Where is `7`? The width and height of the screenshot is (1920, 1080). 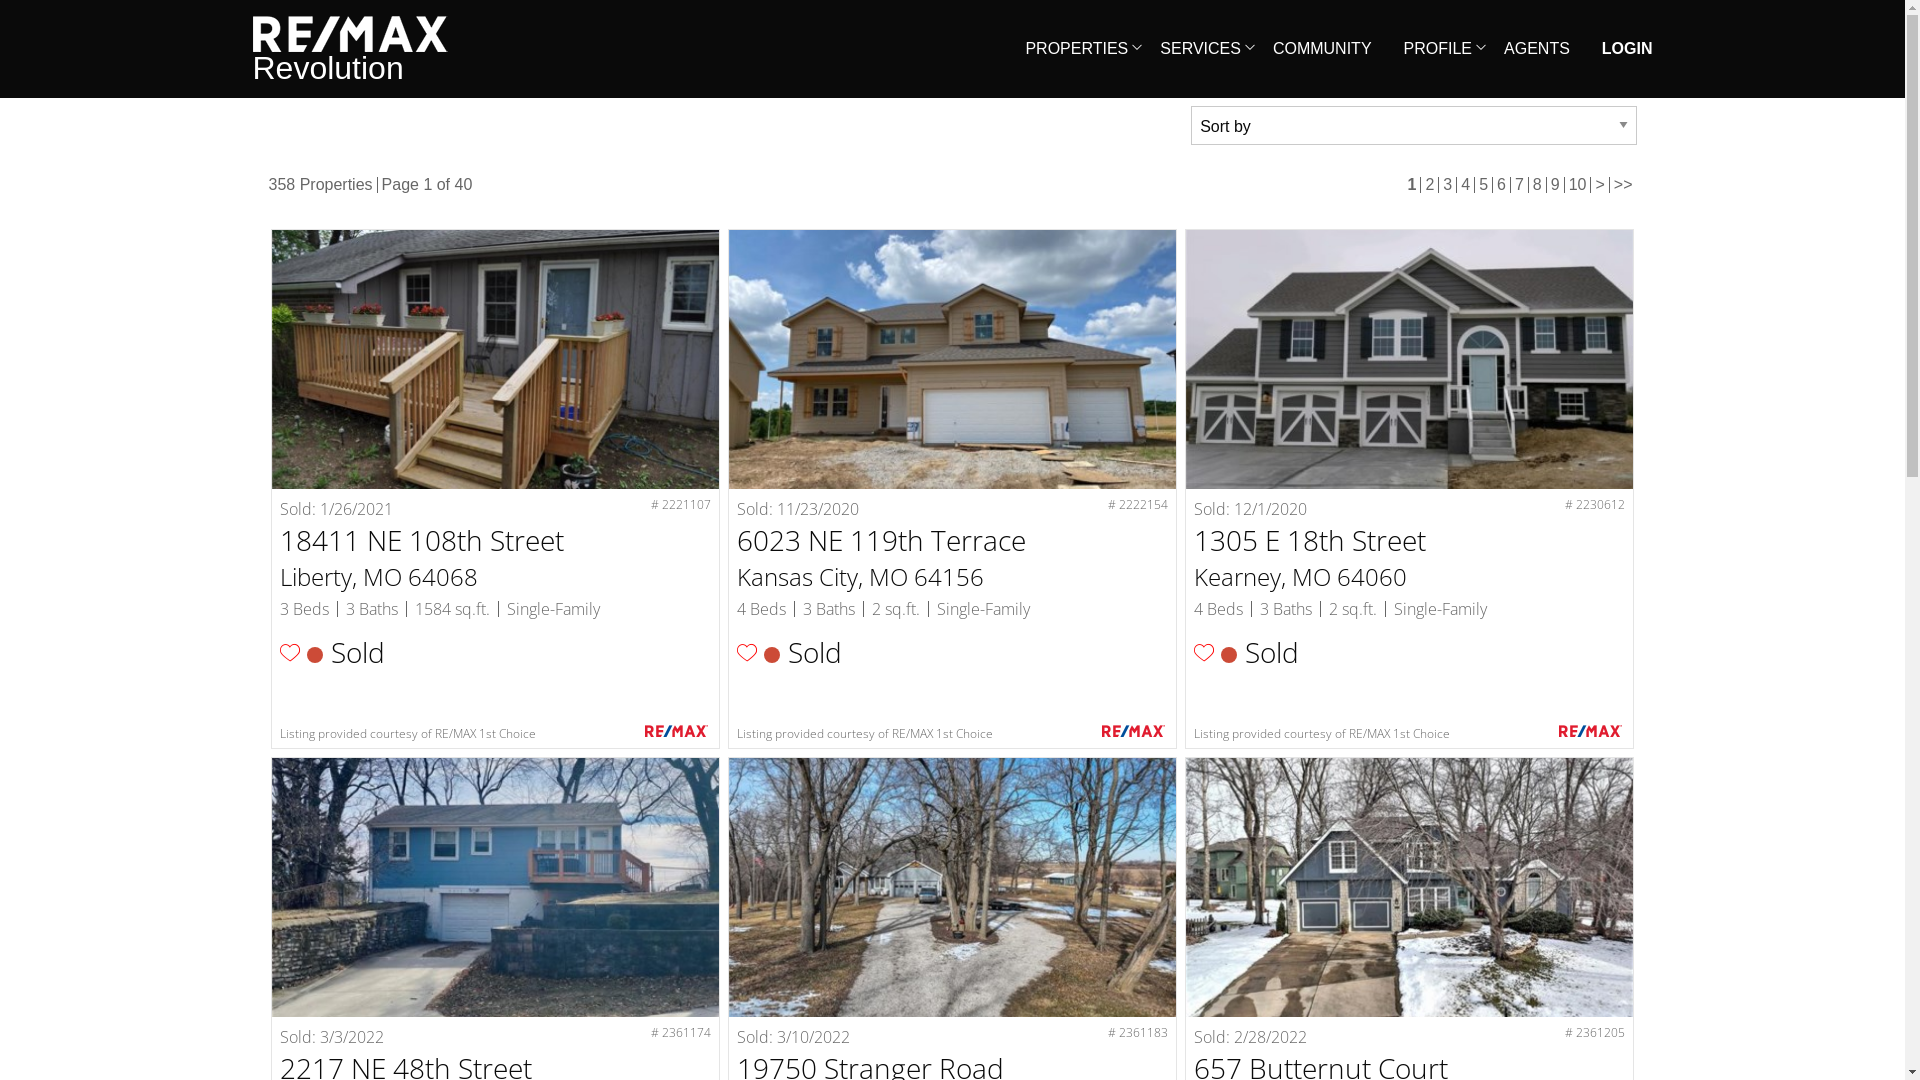 7 is located at coordinates (1520, 184).